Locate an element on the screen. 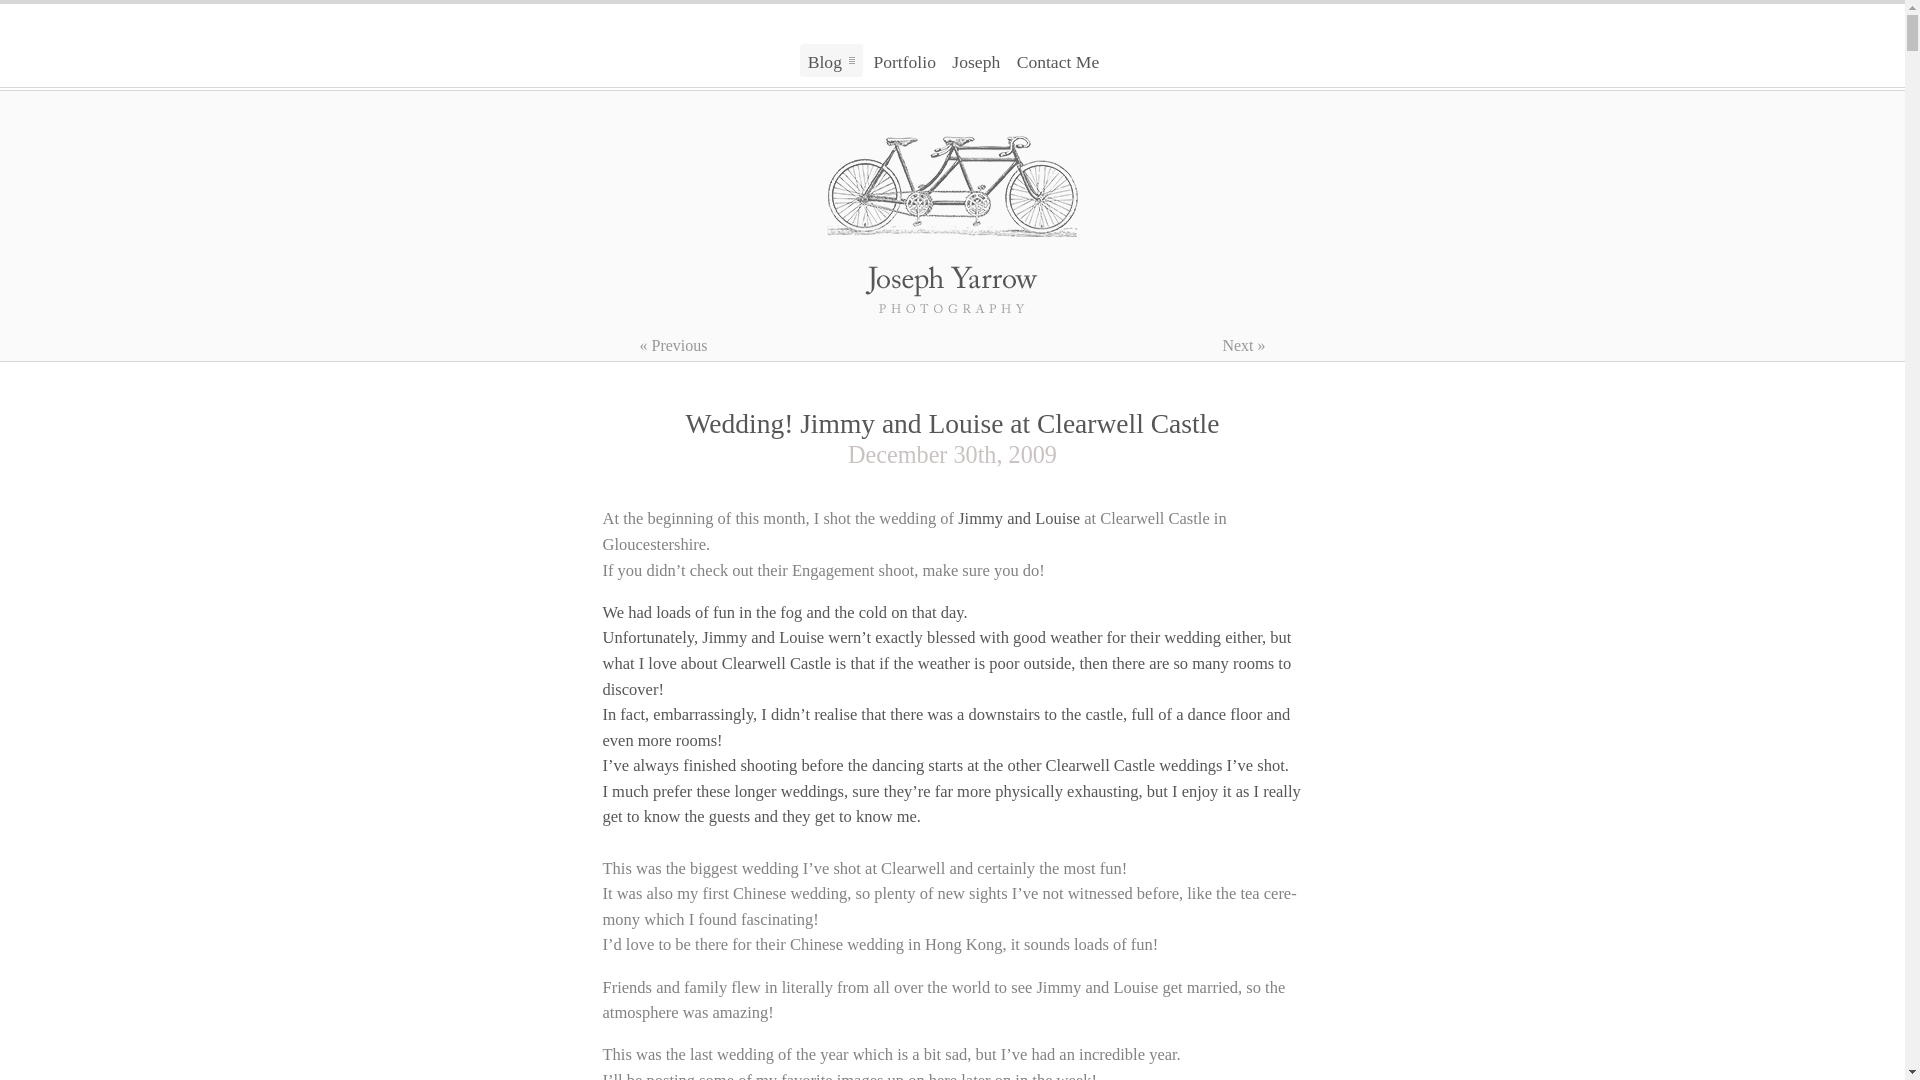 This screenshot has width=1920, height=1080. Bath Wedding Photographer is located at coordinates (1018, 518).